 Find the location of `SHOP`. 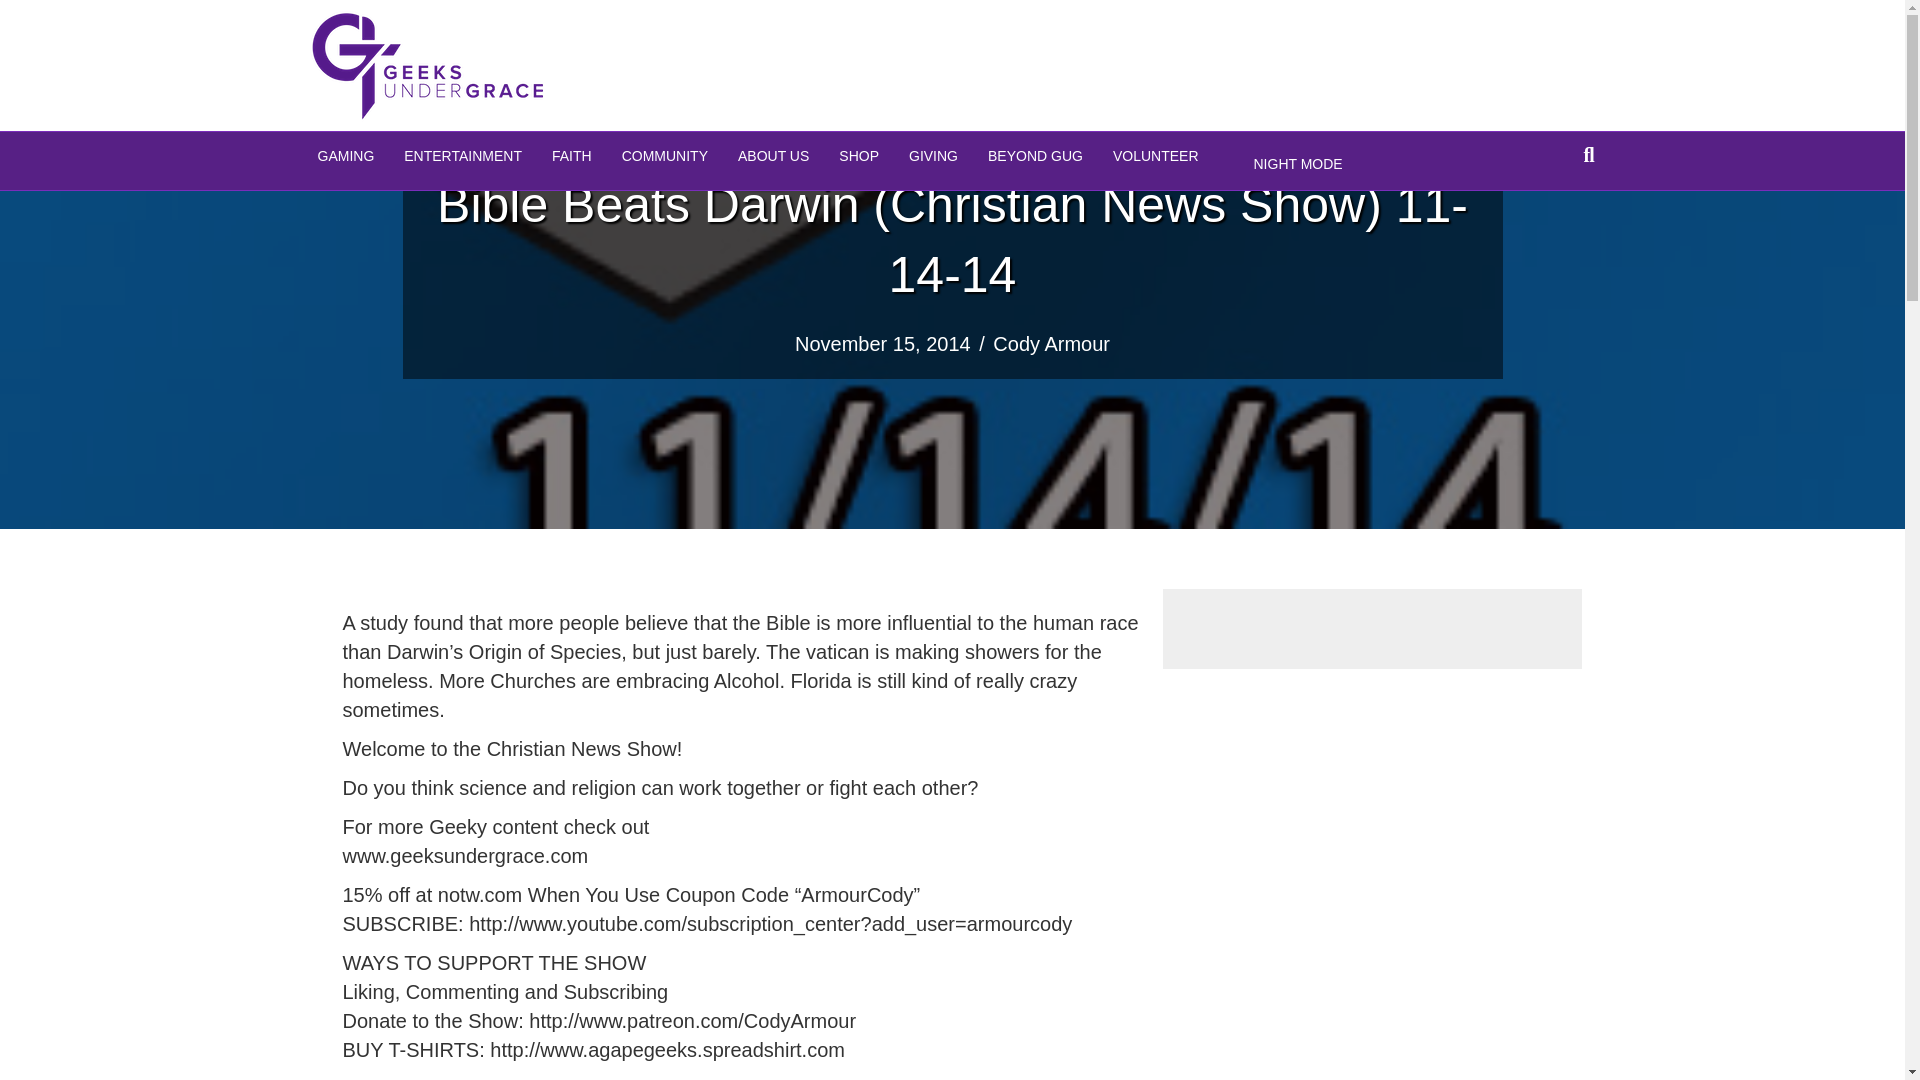

SHOP is located at coordinates (858, 156).